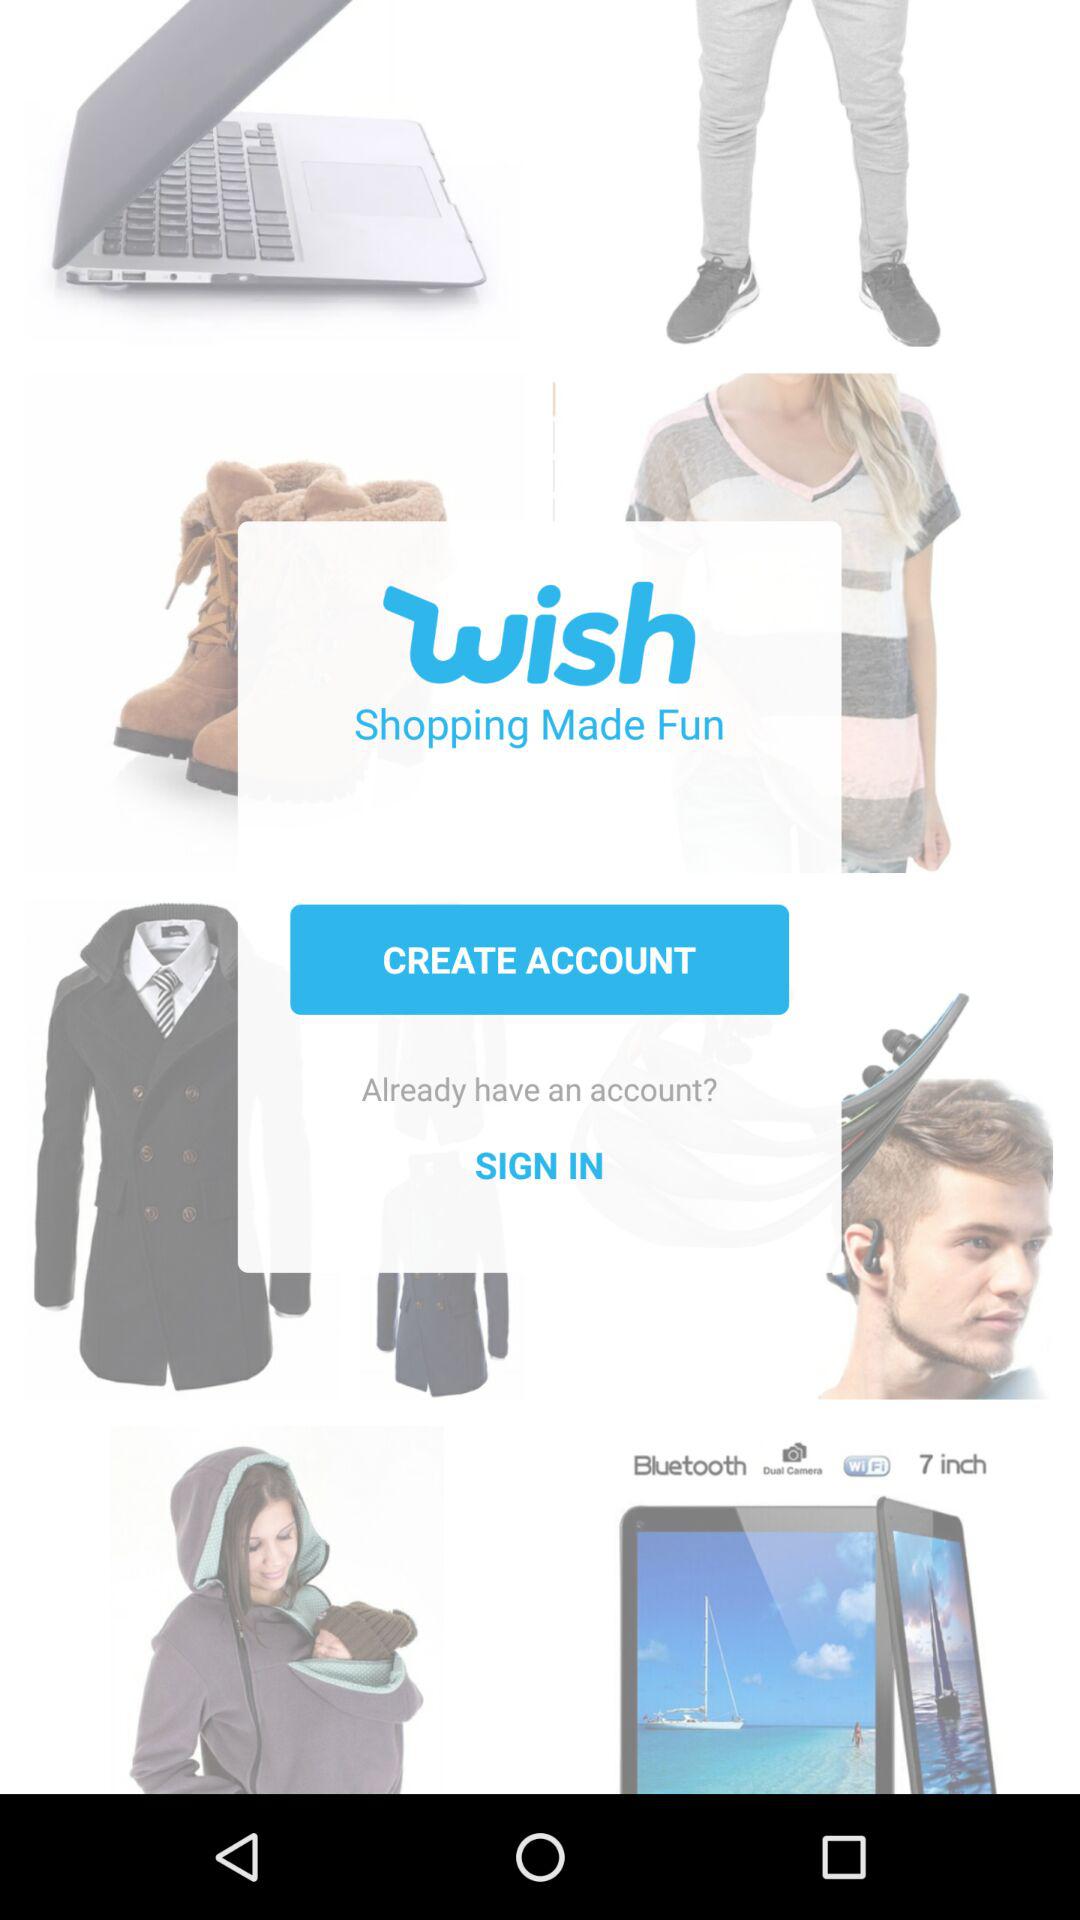  I want to click on press item on the left, so click(276, 1128).